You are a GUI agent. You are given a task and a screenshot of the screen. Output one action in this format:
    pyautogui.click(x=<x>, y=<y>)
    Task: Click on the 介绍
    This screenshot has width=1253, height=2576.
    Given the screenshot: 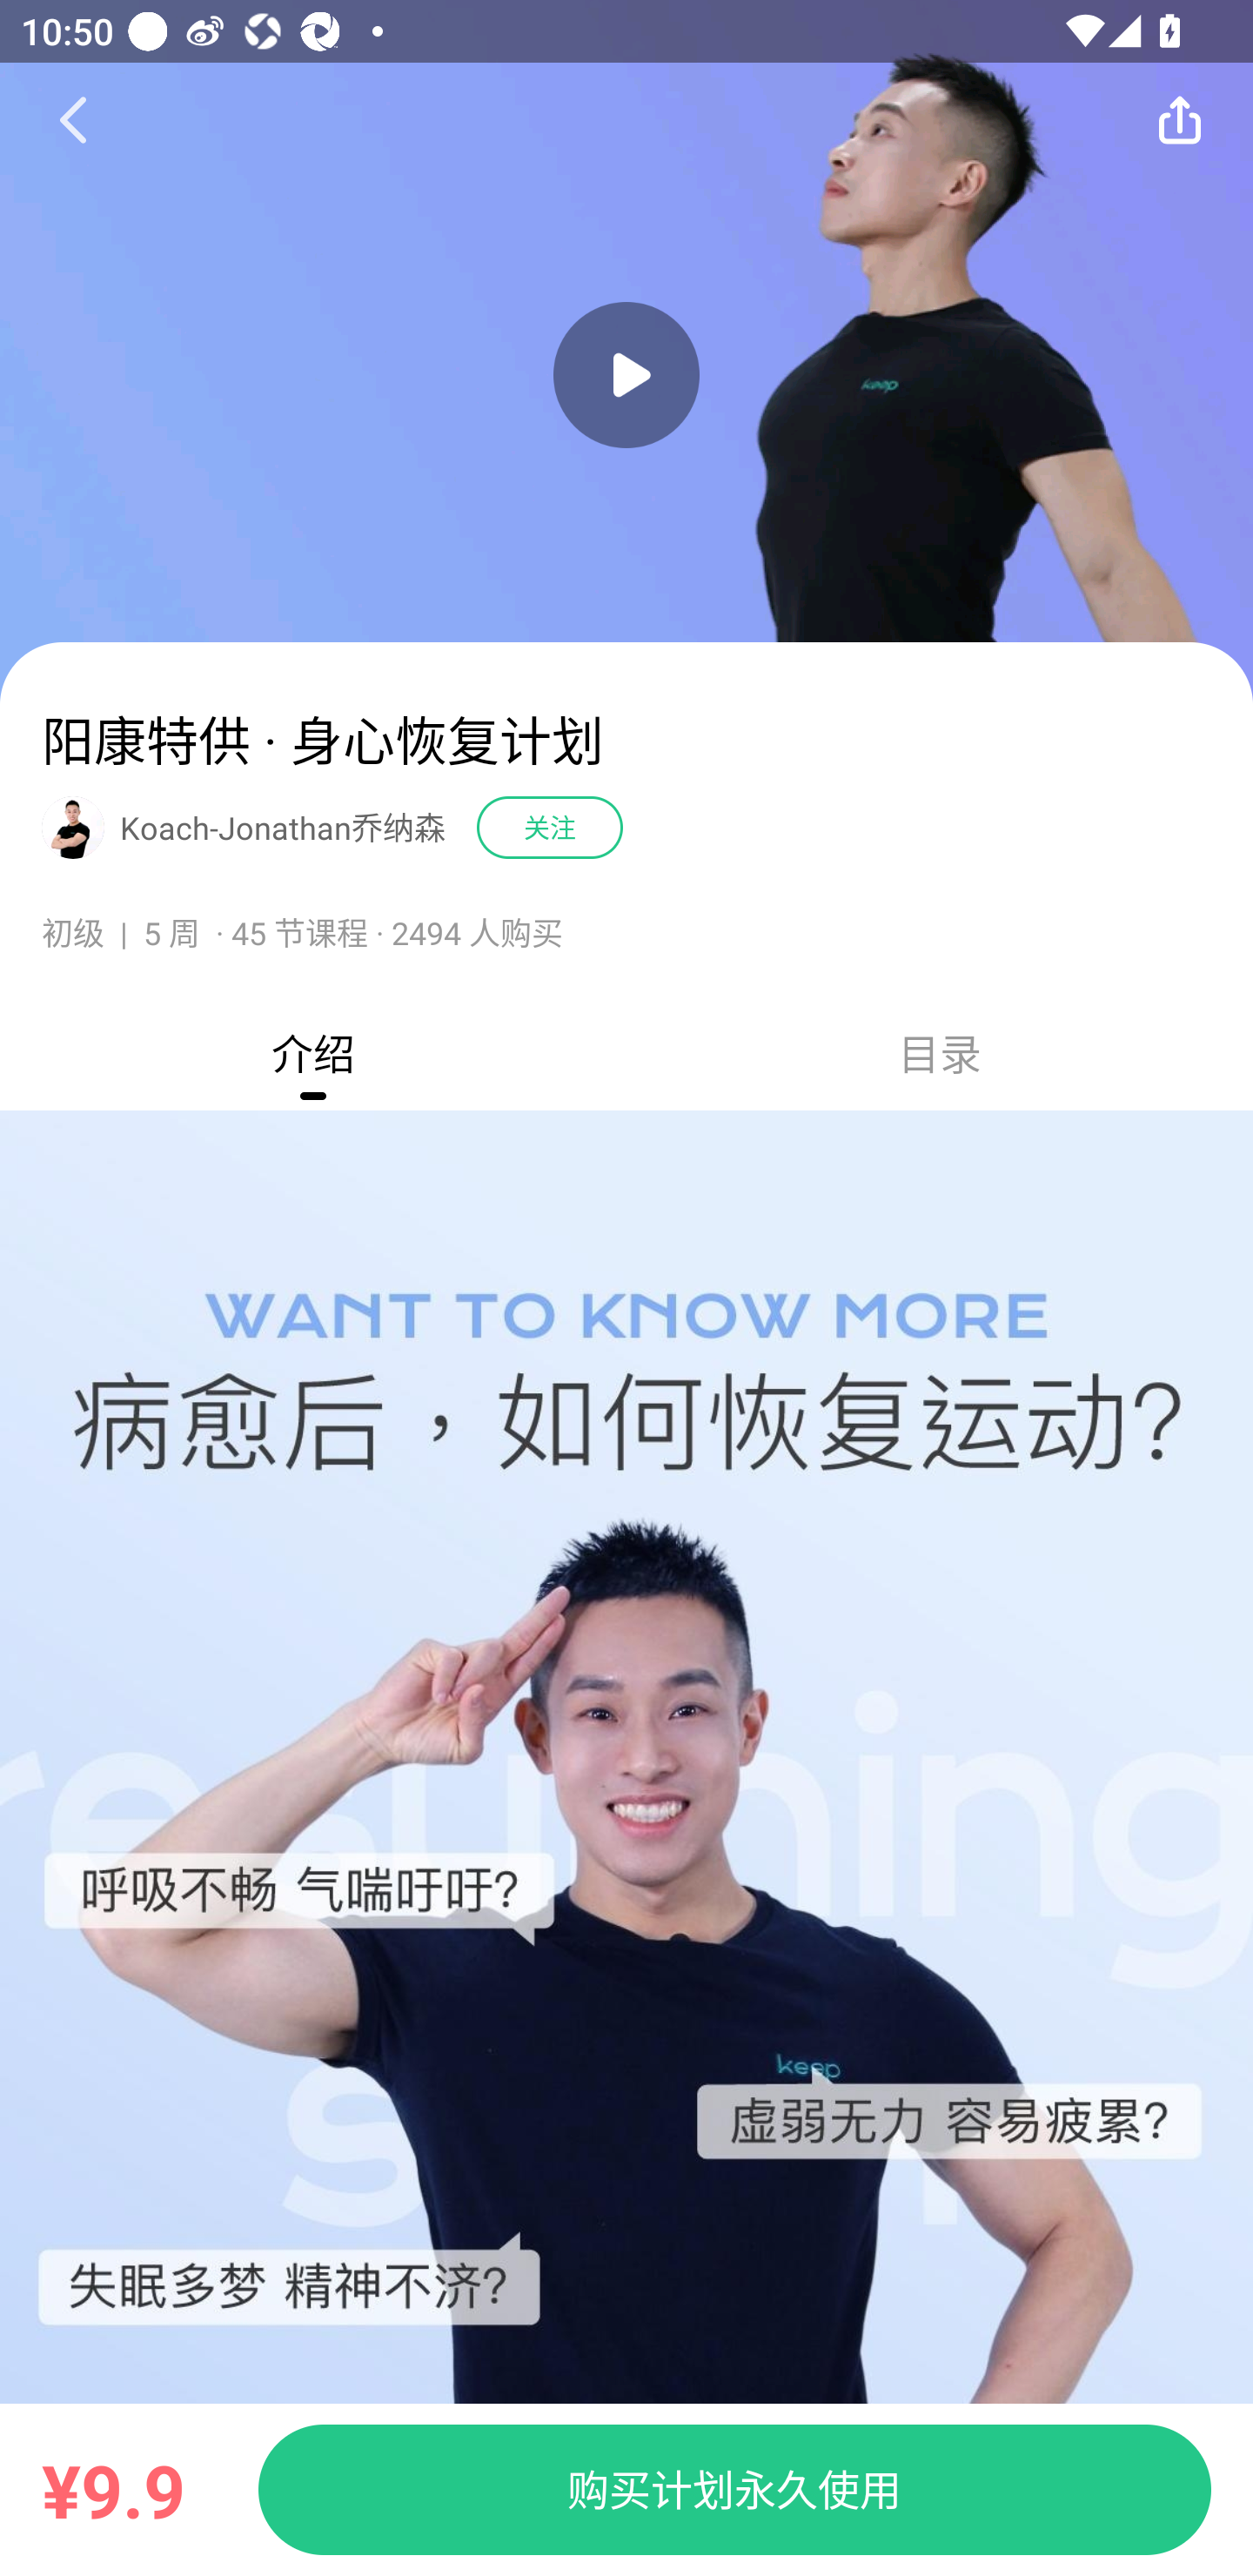 What is the action you would take?
    pyautogui.click(x=313, y=1051)
    